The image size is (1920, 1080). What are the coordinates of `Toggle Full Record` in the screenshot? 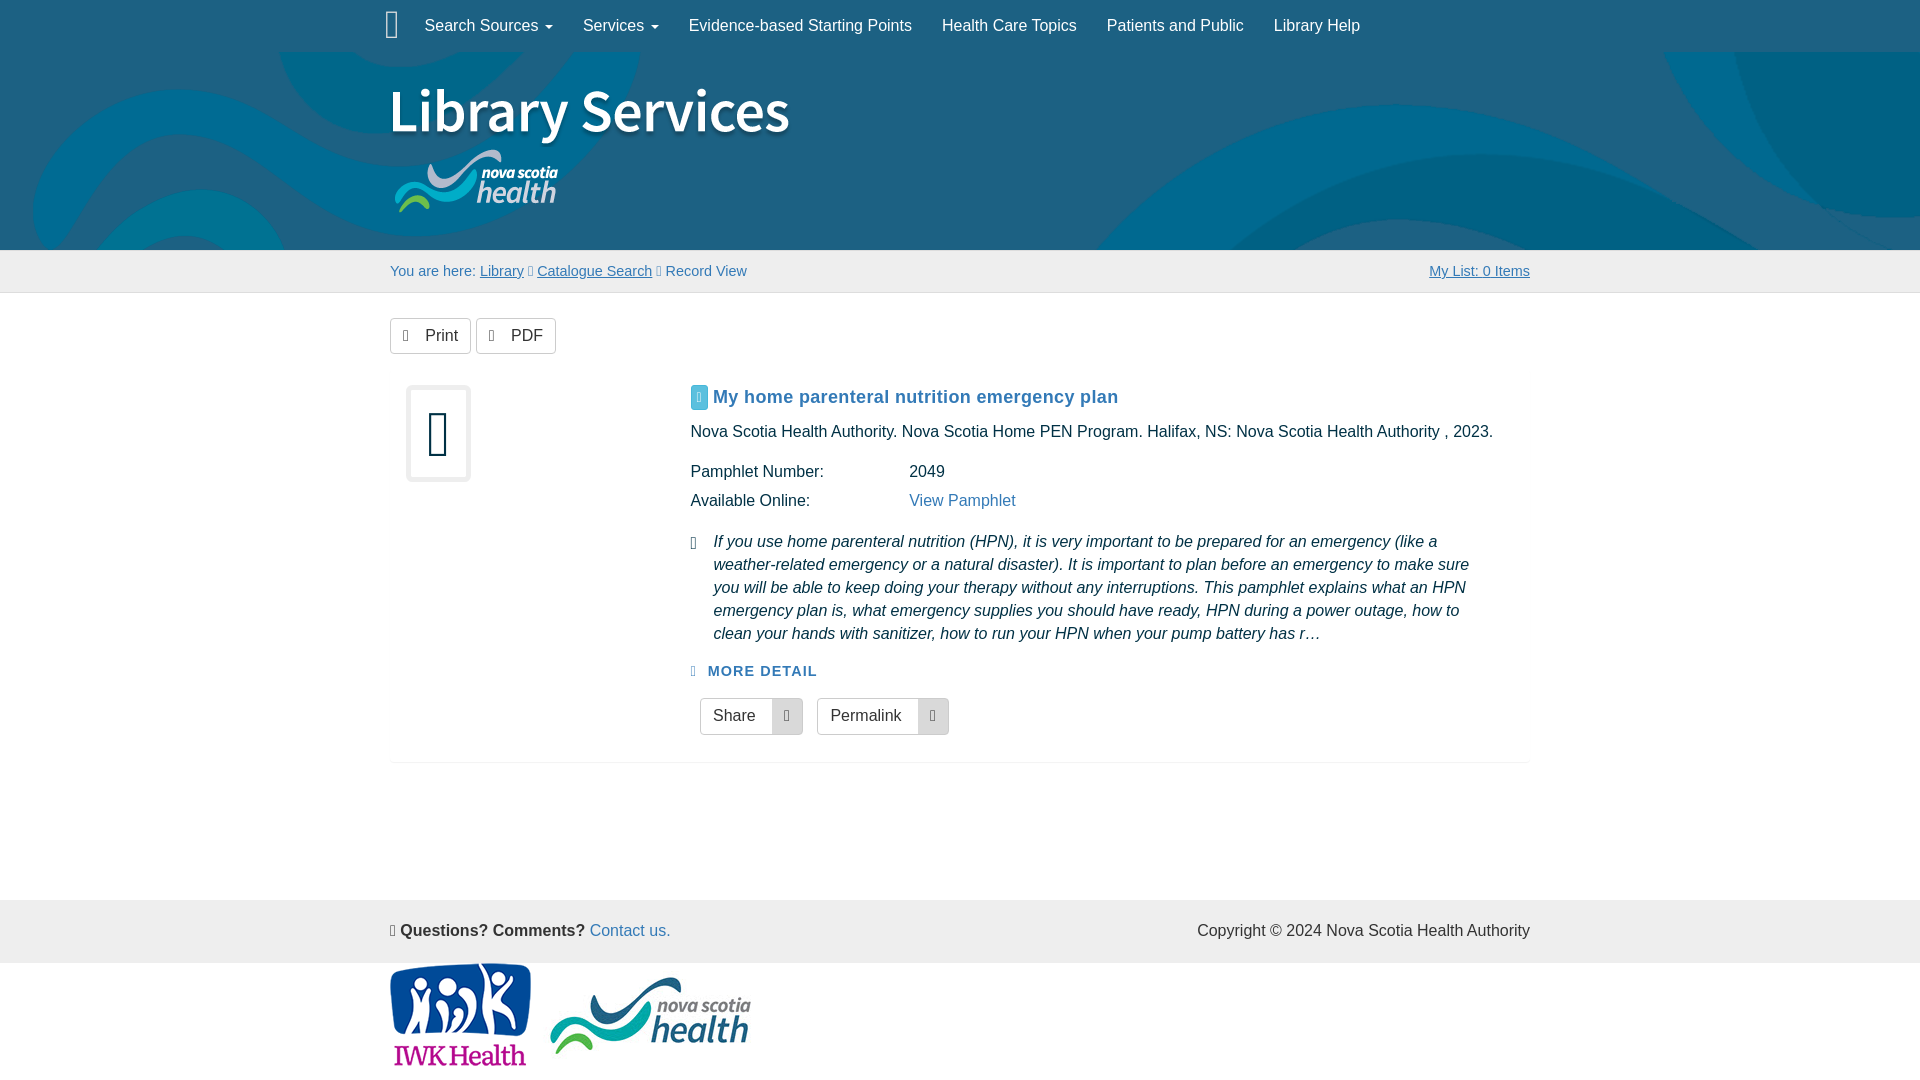 It's located at (1113, 397).